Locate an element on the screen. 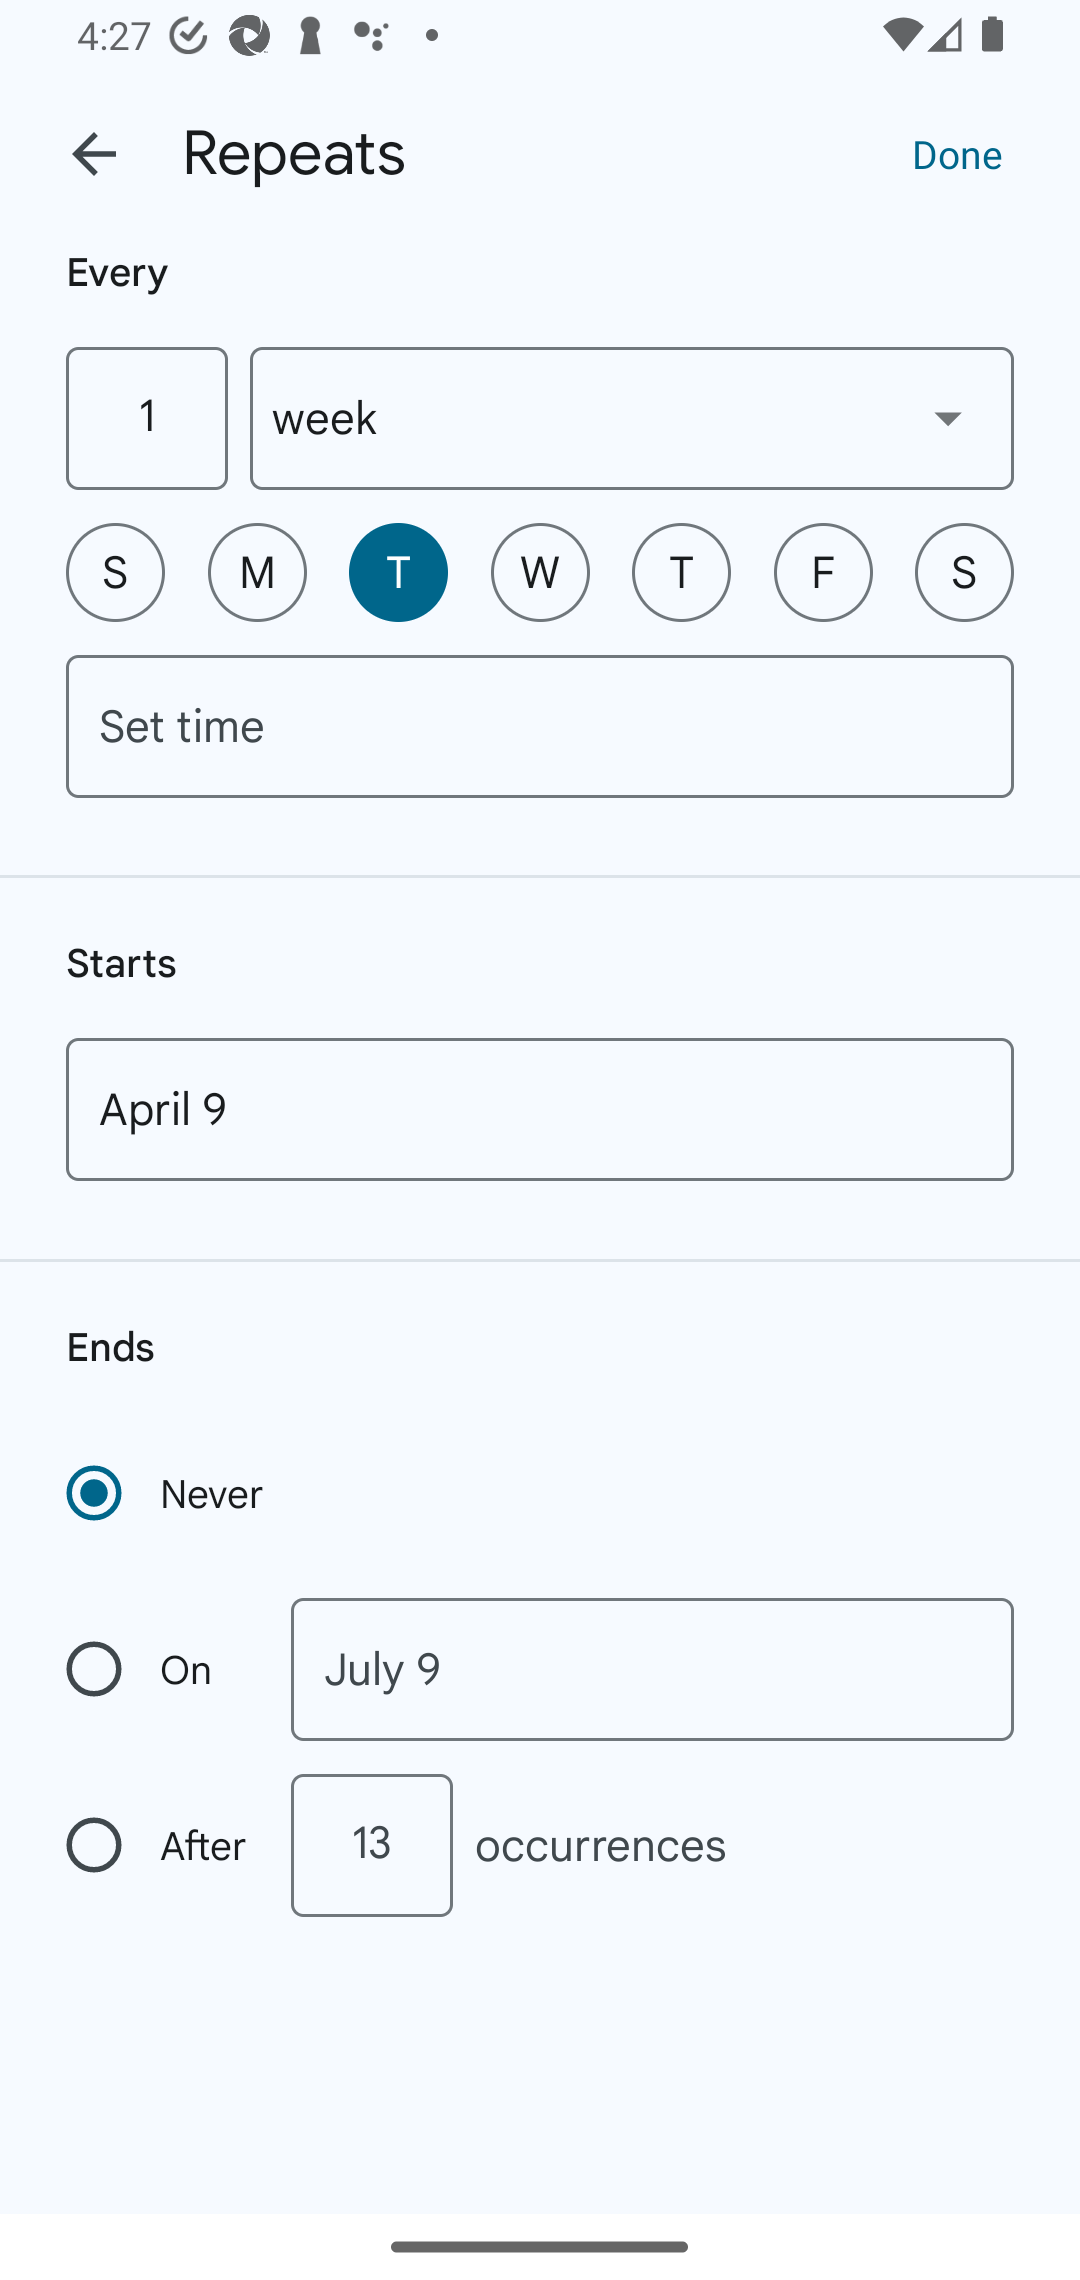  April 9 is located at coordinates (540, 1109).